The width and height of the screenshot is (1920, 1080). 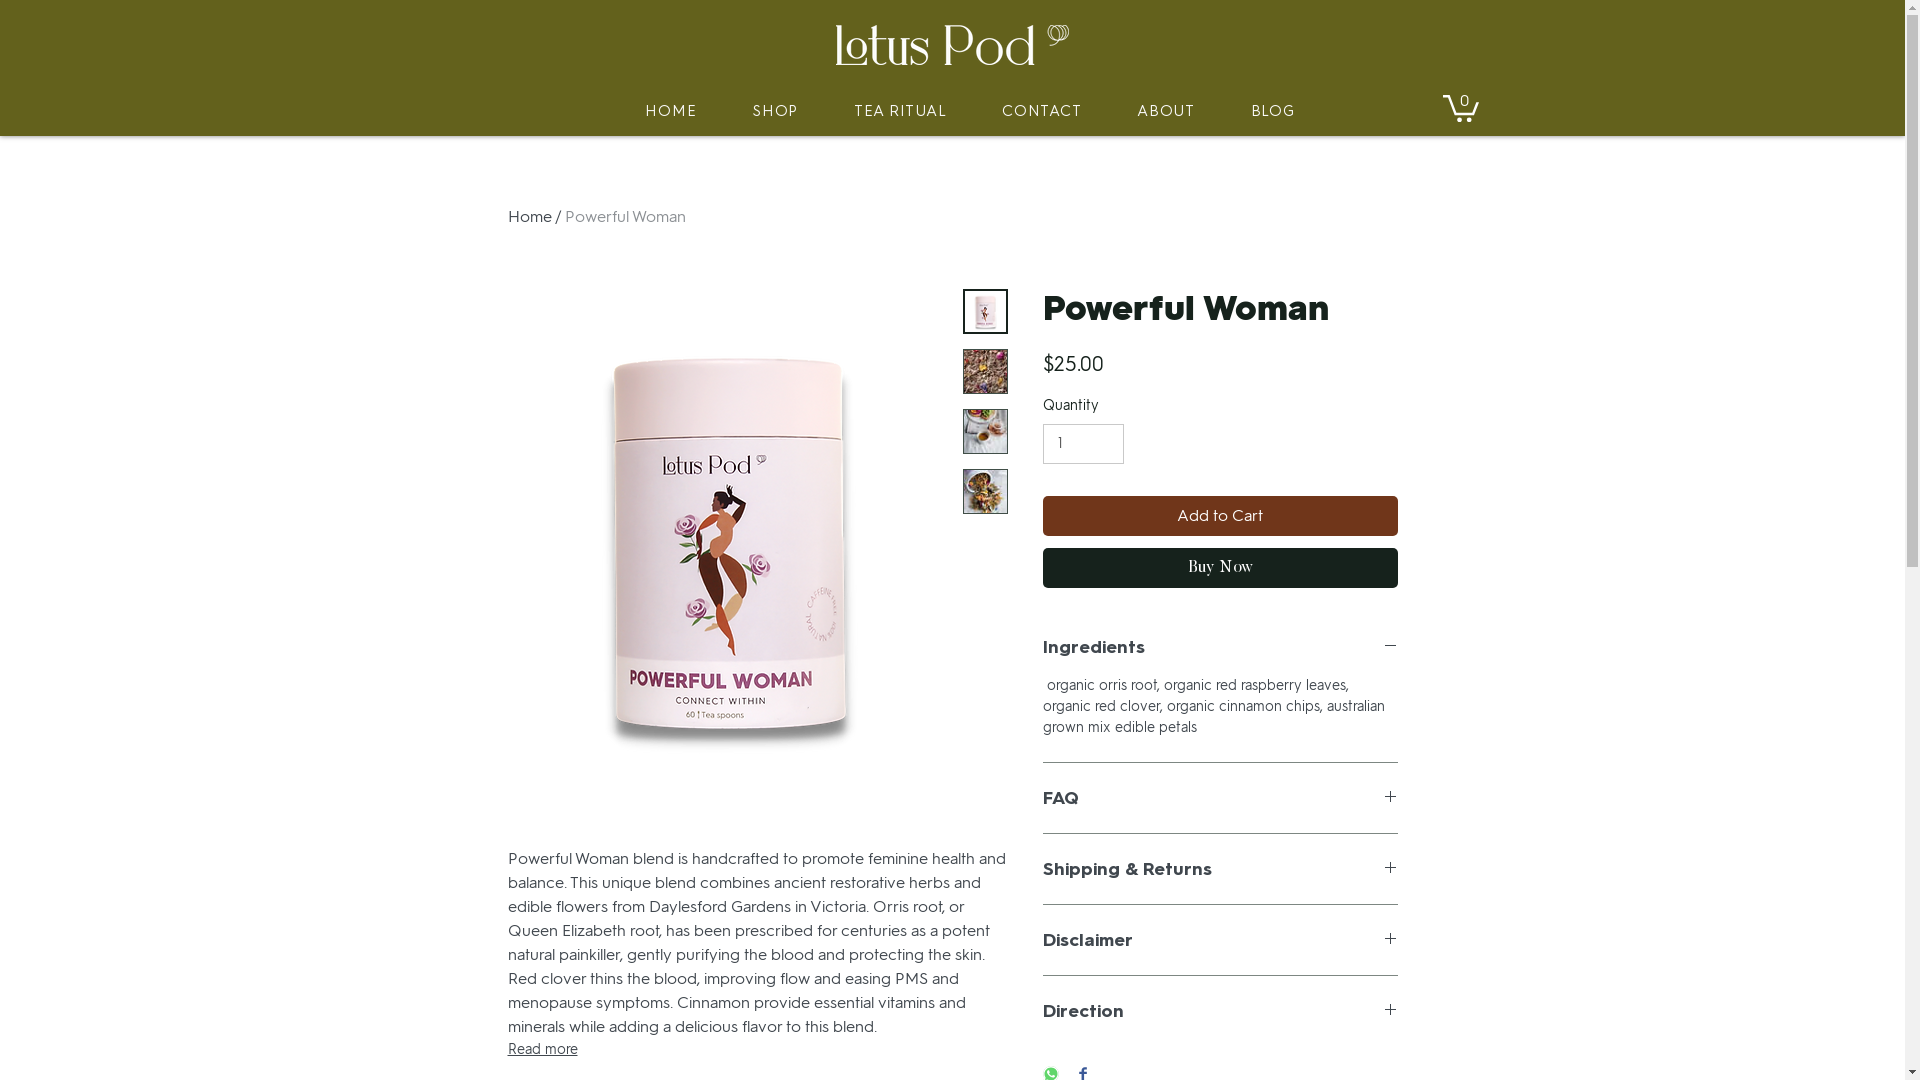 What do you see at coordinates (530, 216) in the screenshot?
I see `Home` at bounding box center [530, 216].